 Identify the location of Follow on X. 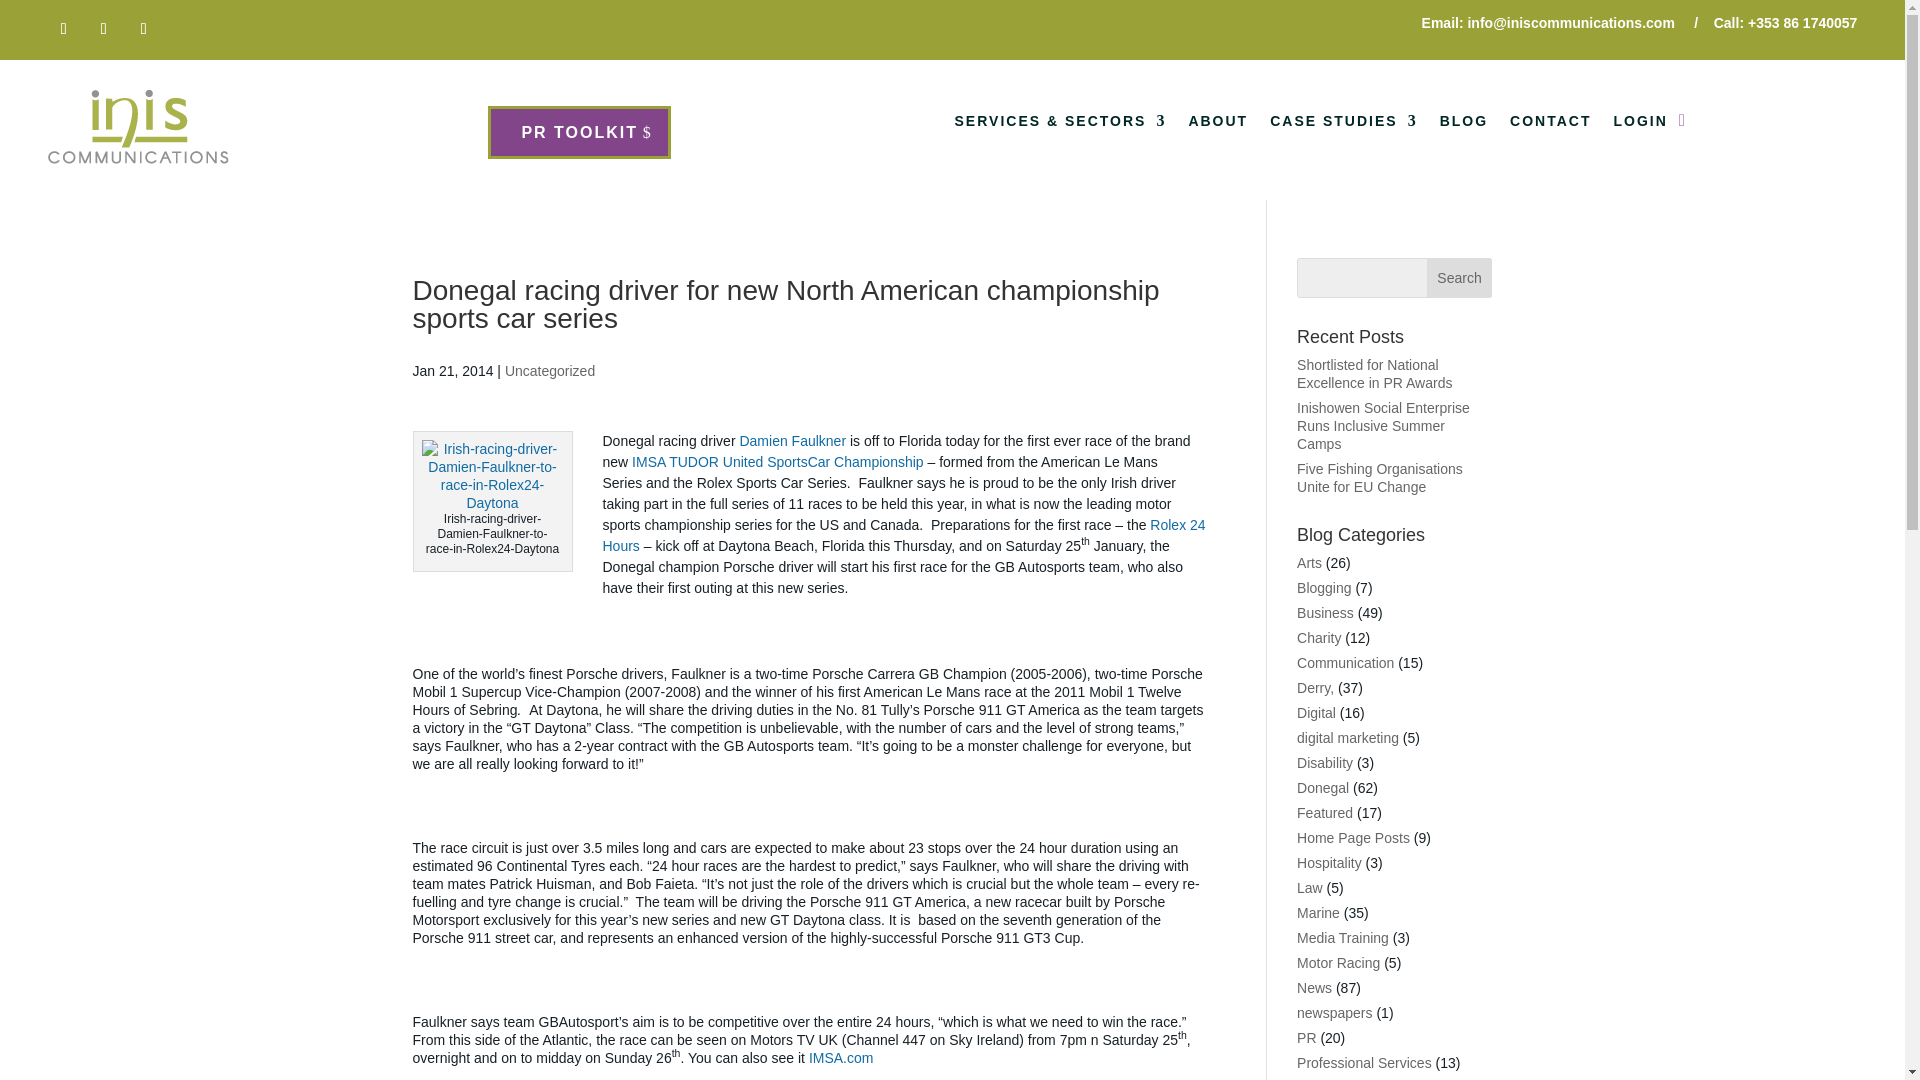
(104, 28).